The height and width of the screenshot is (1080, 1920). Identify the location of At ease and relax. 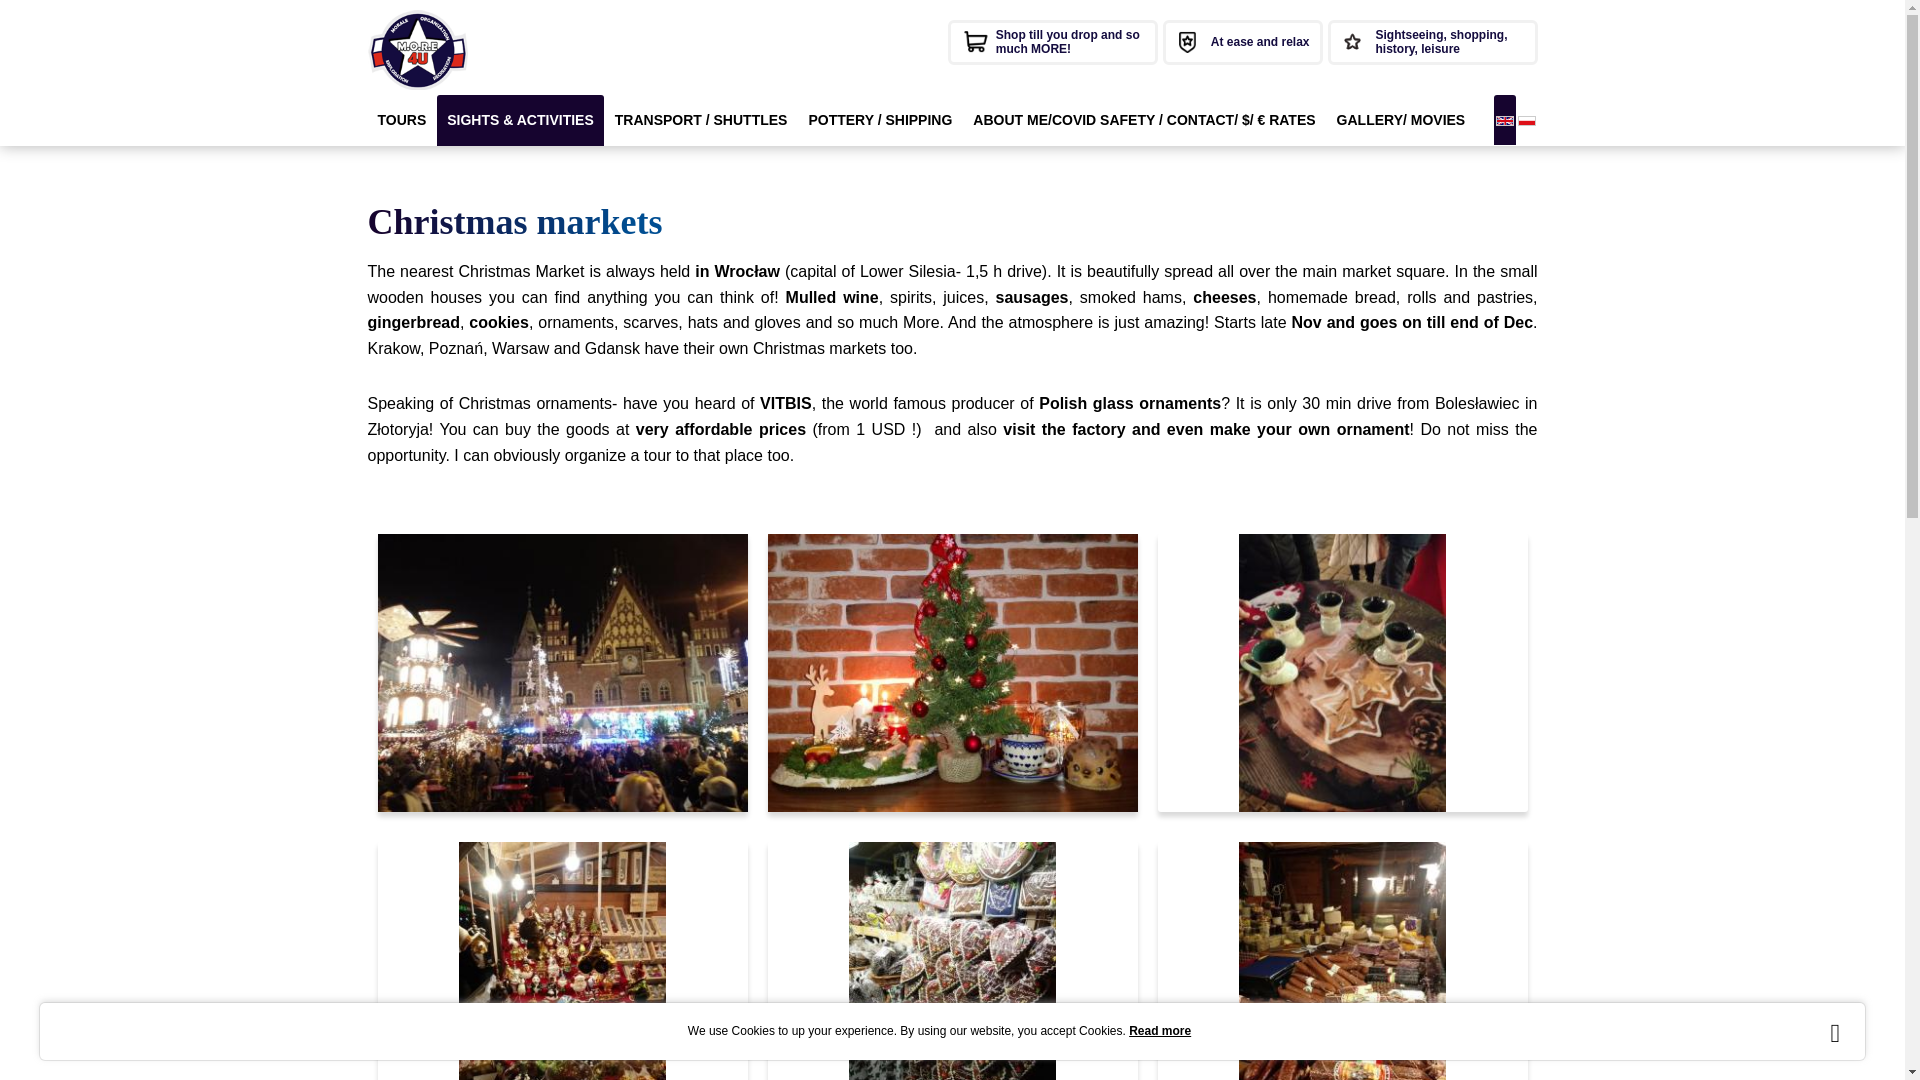
(1242, 42).